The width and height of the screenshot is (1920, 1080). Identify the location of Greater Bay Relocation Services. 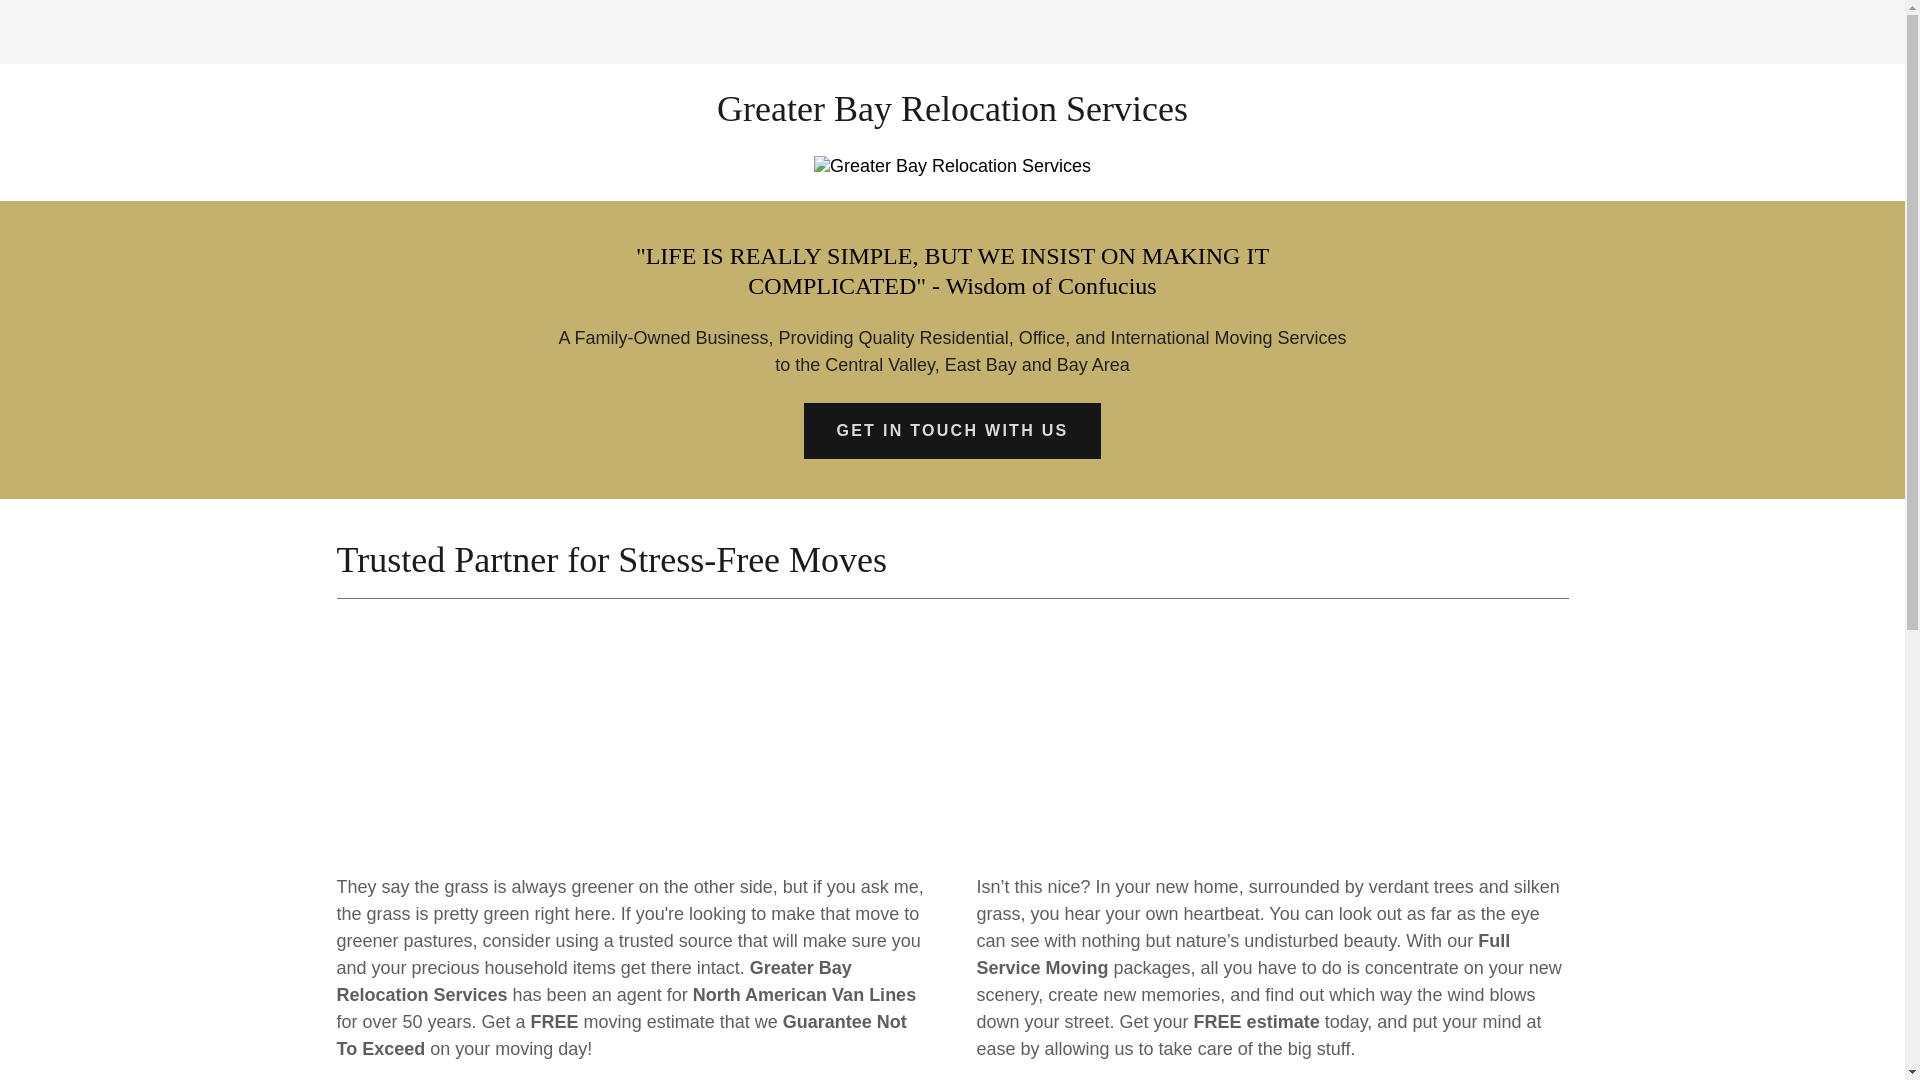
(952, 114).